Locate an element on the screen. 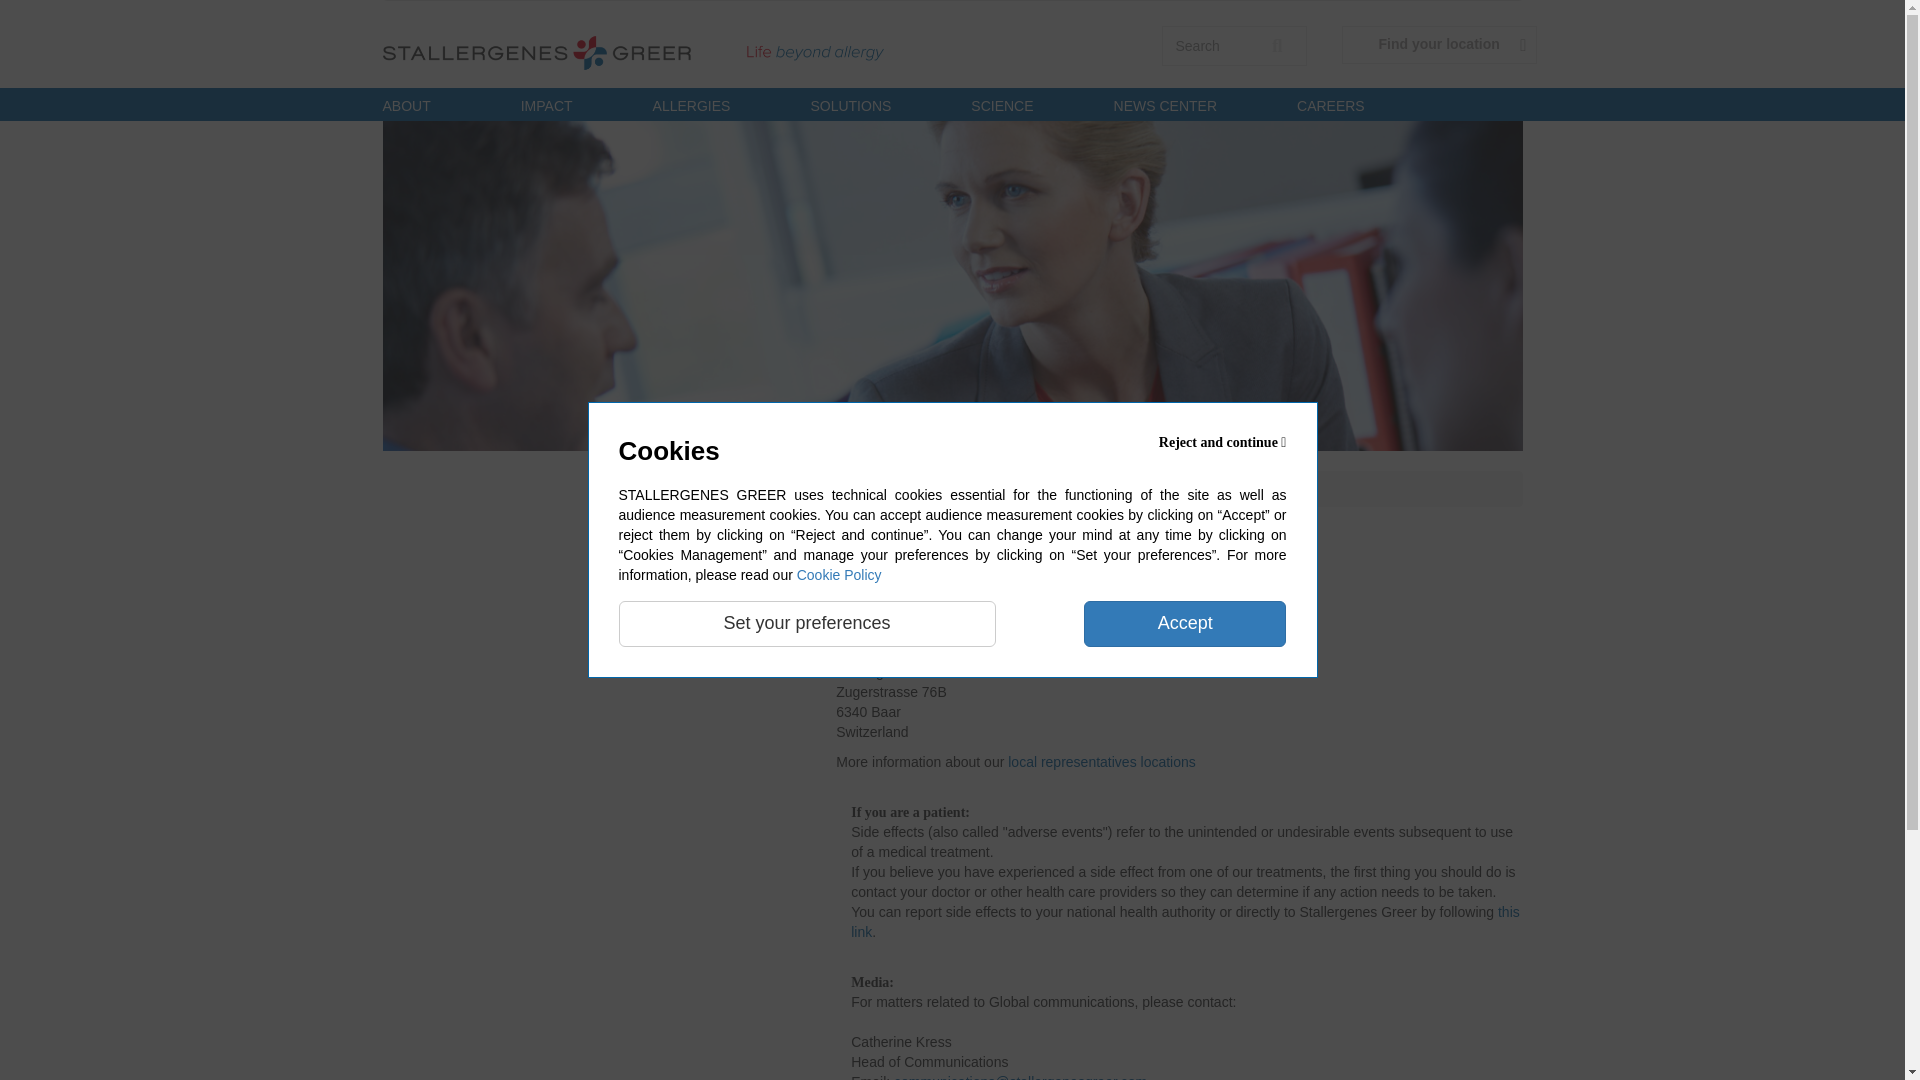 Image resolution: width=1920 pixels, height=1080 pixels. SOLUTIONS is located at coordinates (850, 104).